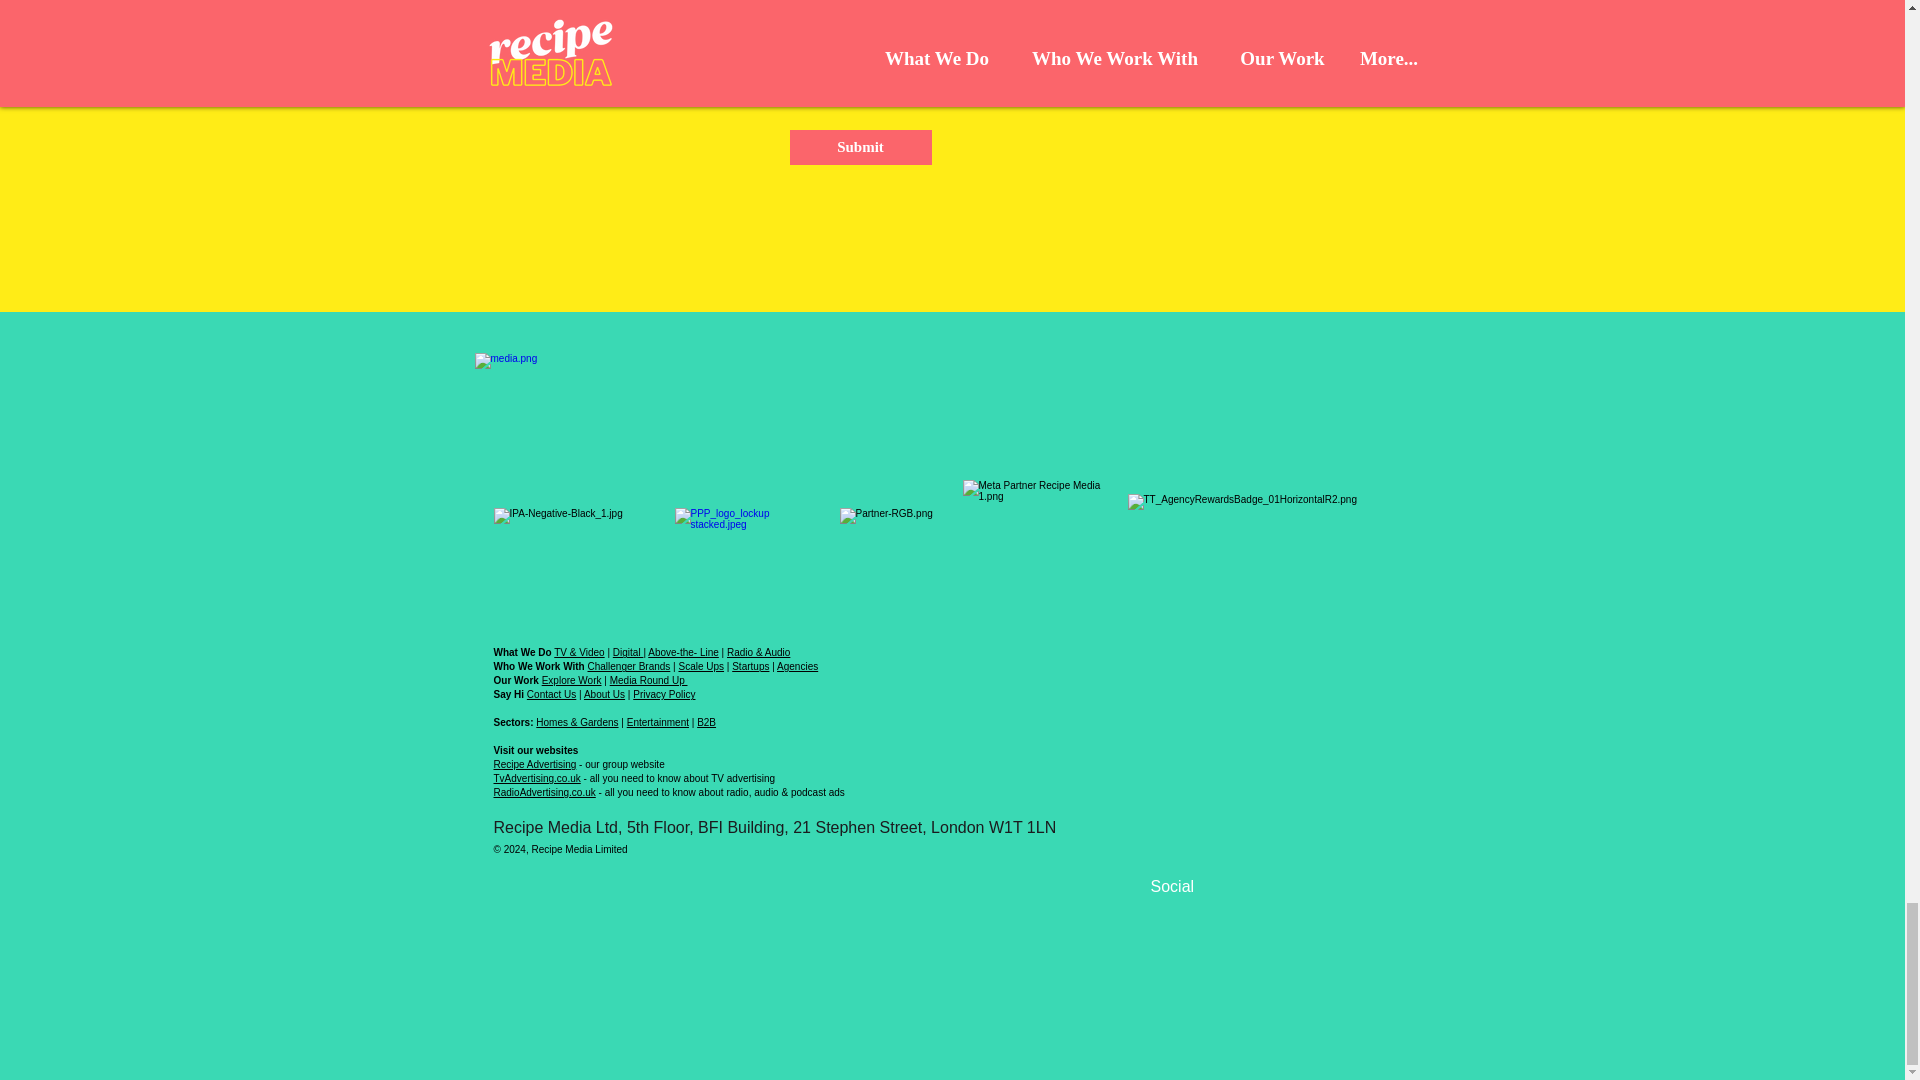  I want to click on About Us, so click(604, 694).